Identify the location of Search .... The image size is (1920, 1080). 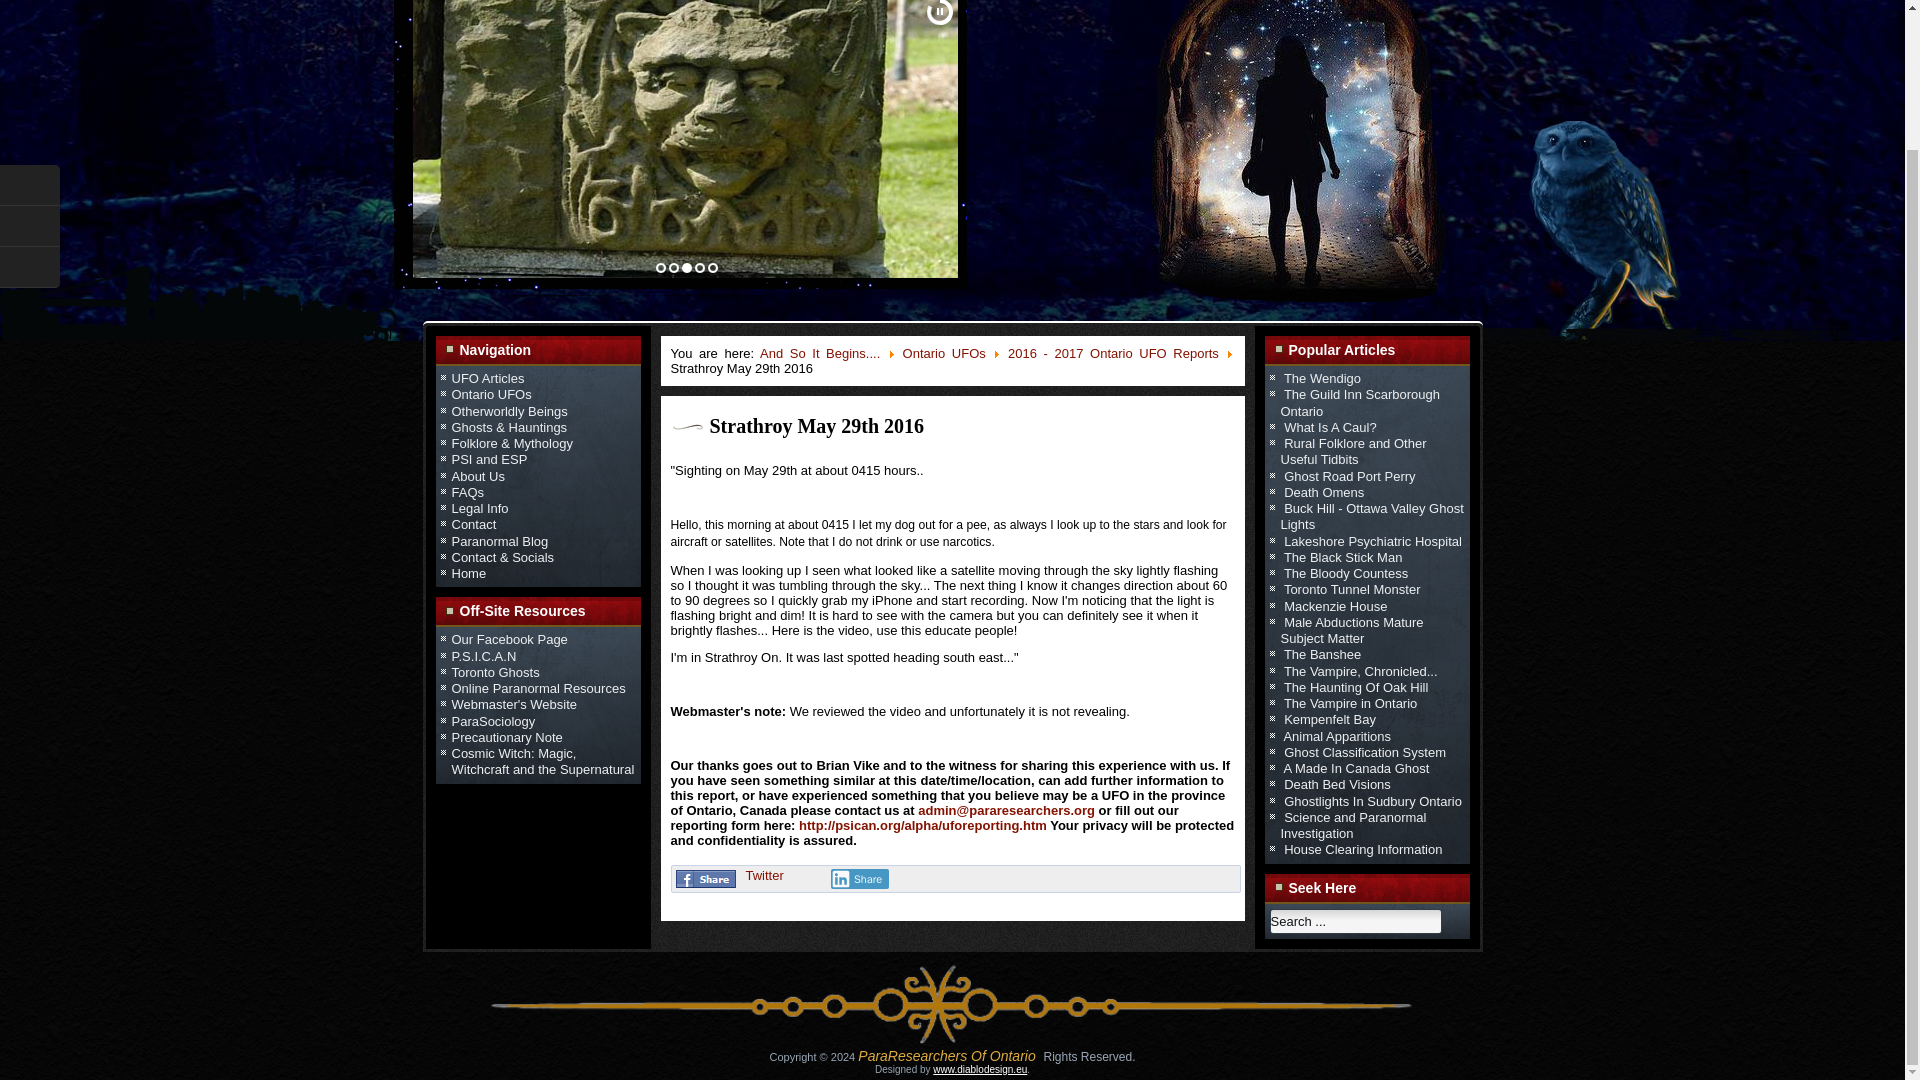
(1355, 922).